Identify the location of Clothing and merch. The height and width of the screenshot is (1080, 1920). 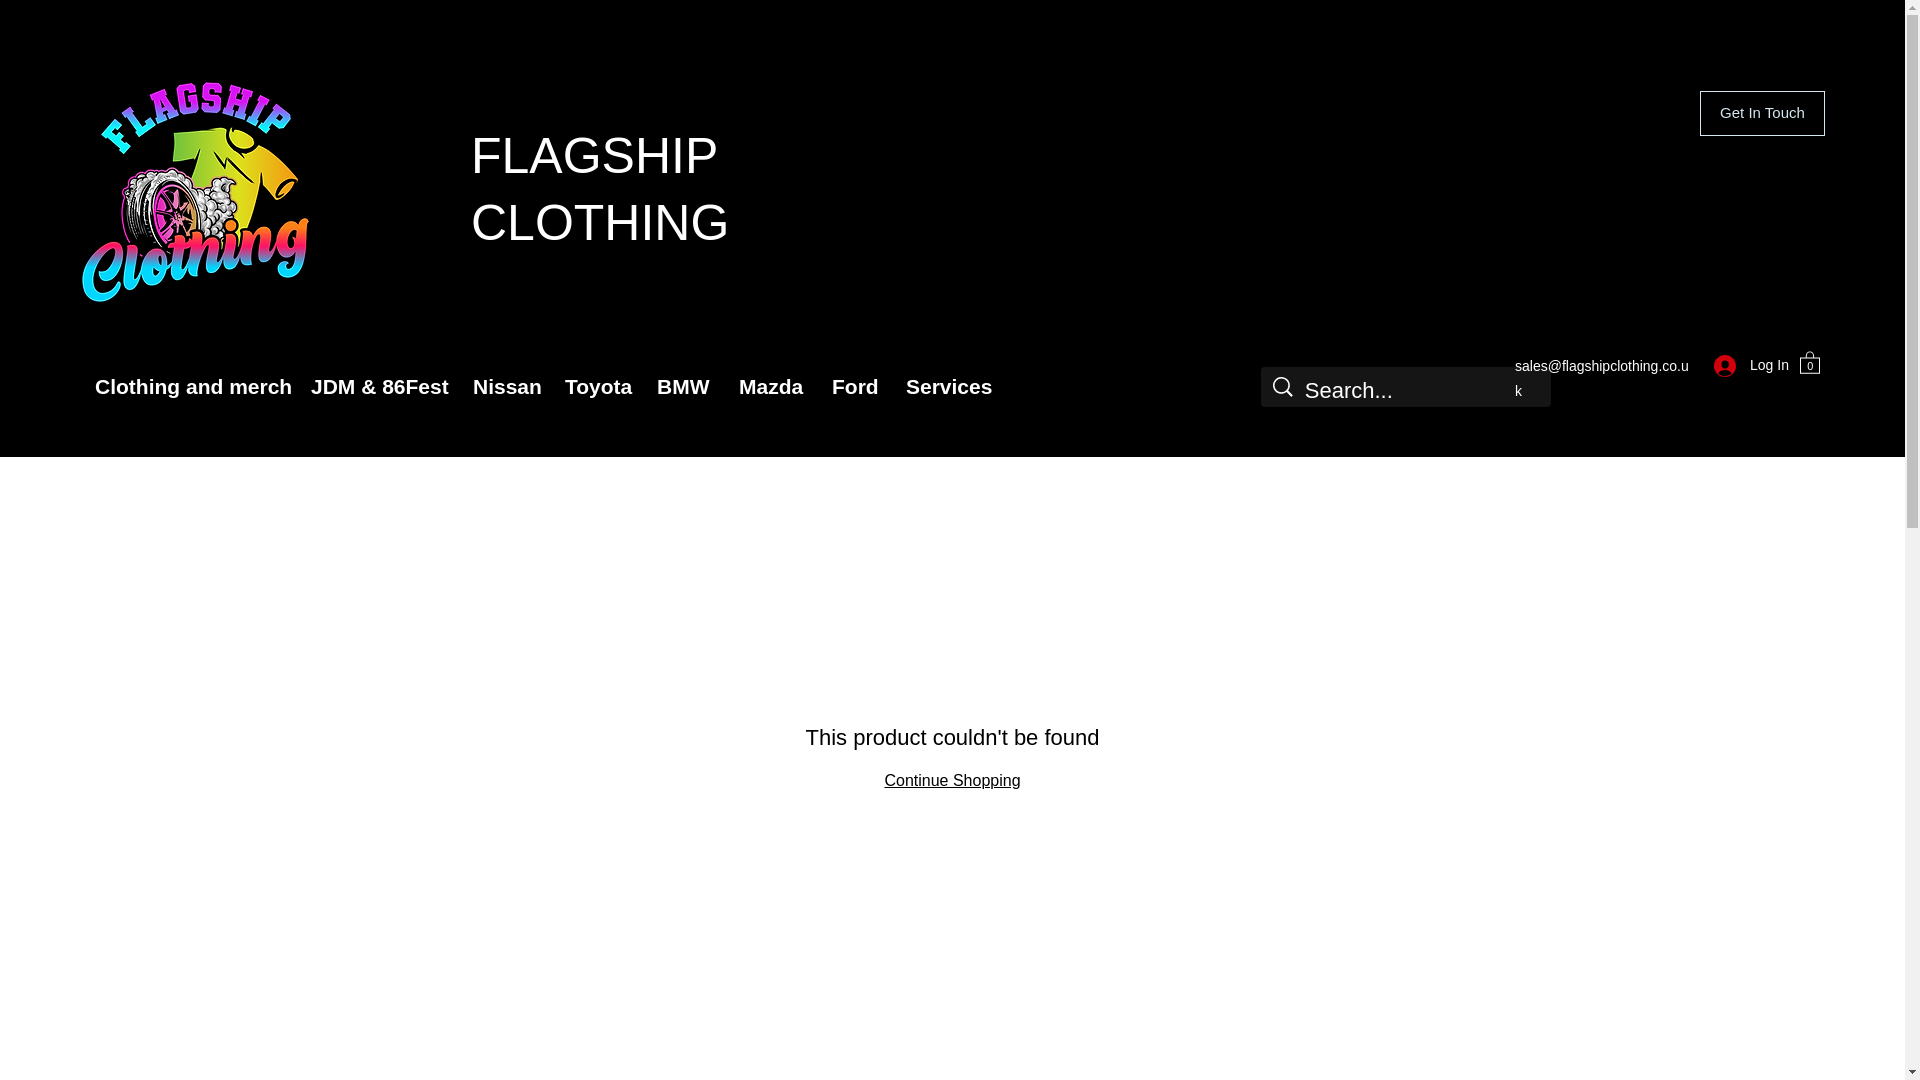
(188, 386).